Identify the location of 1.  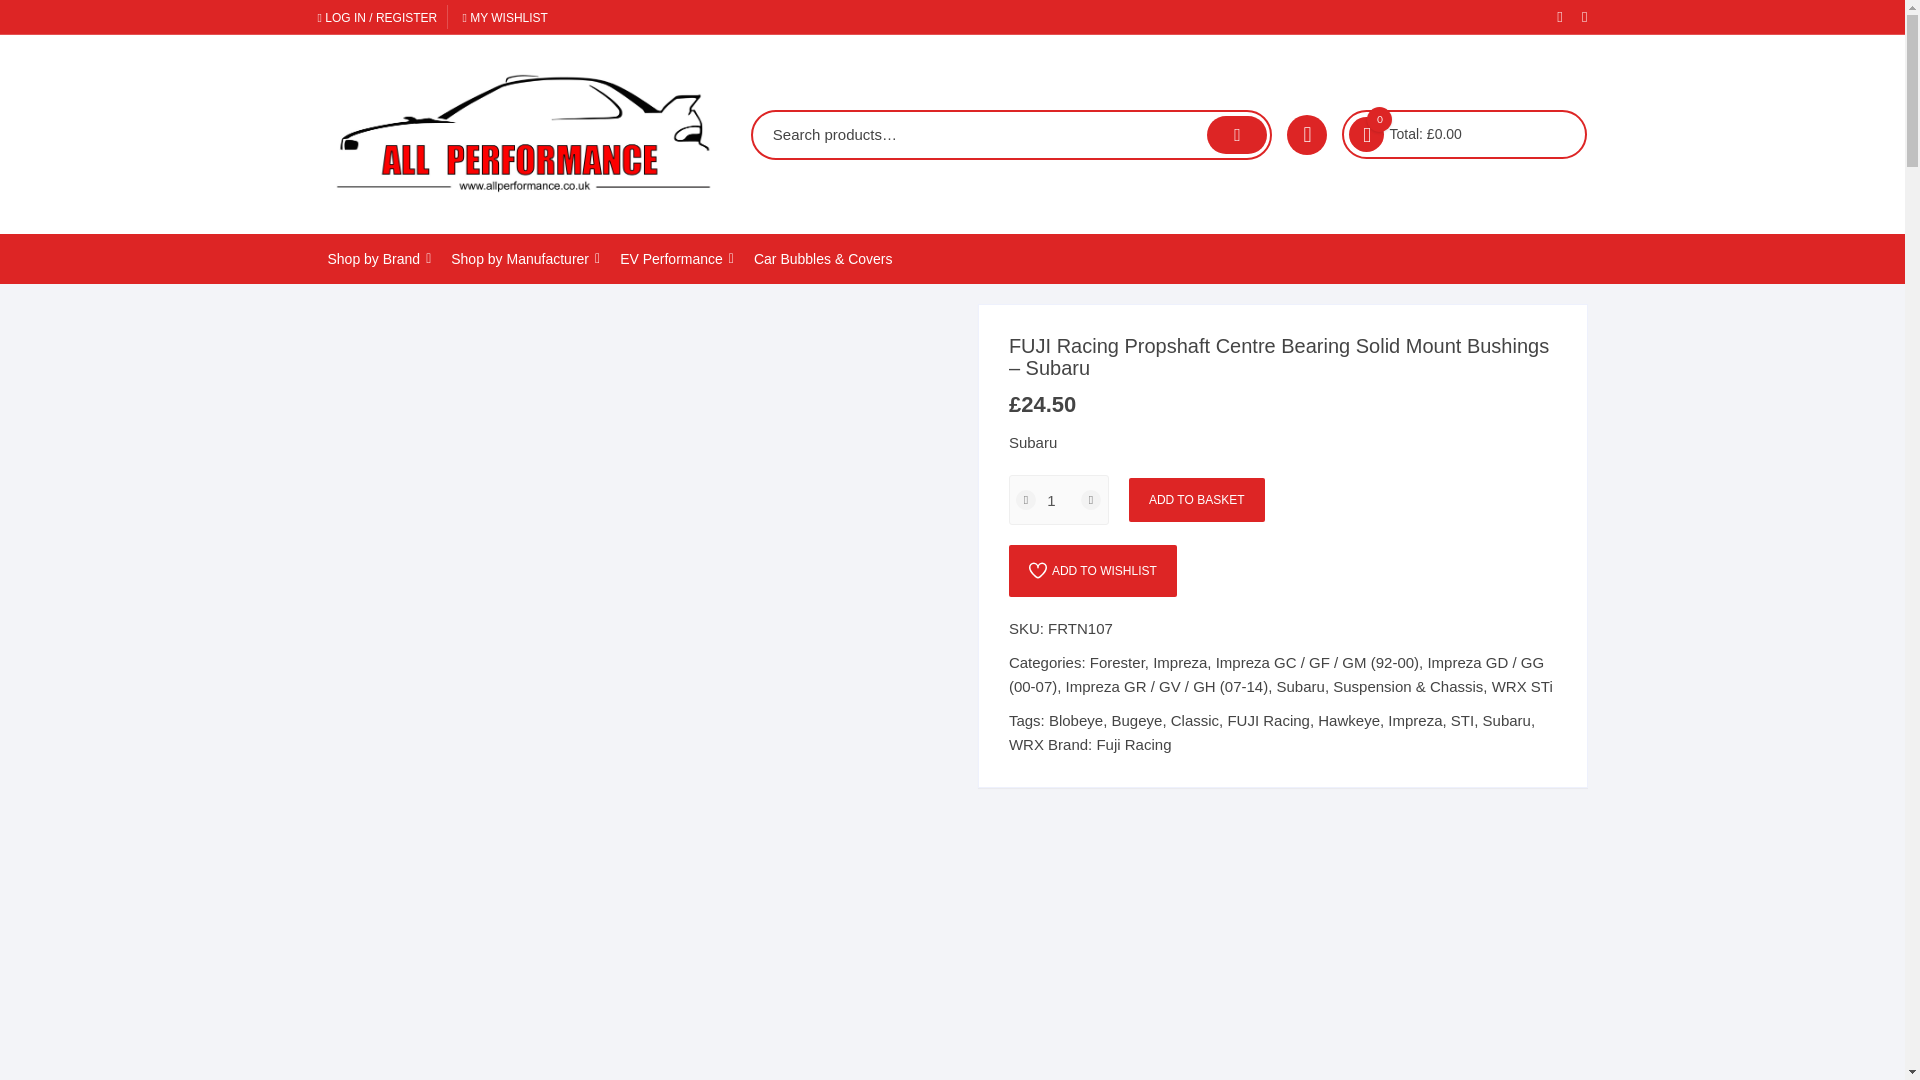
(1059, 500).